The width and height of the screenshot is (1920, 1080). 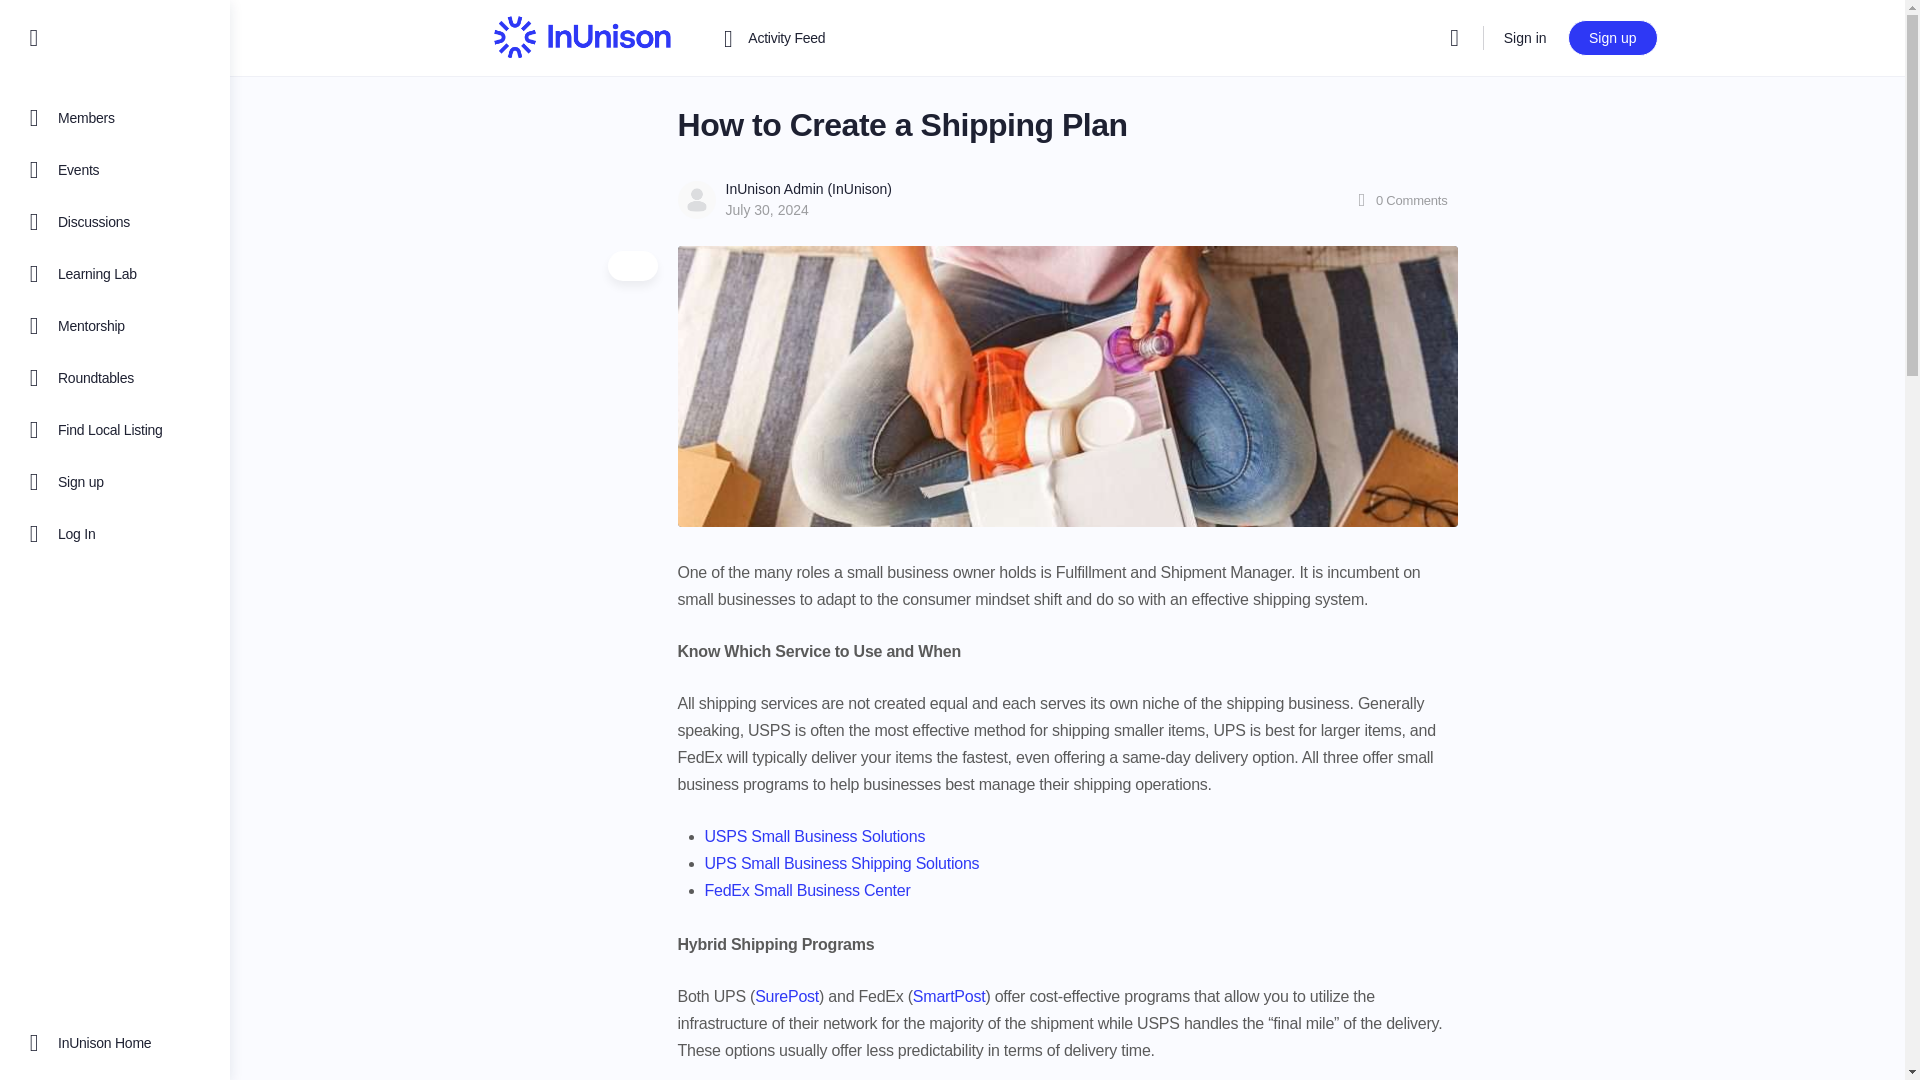 I want to click on Log In, so click(x=115, y=533).